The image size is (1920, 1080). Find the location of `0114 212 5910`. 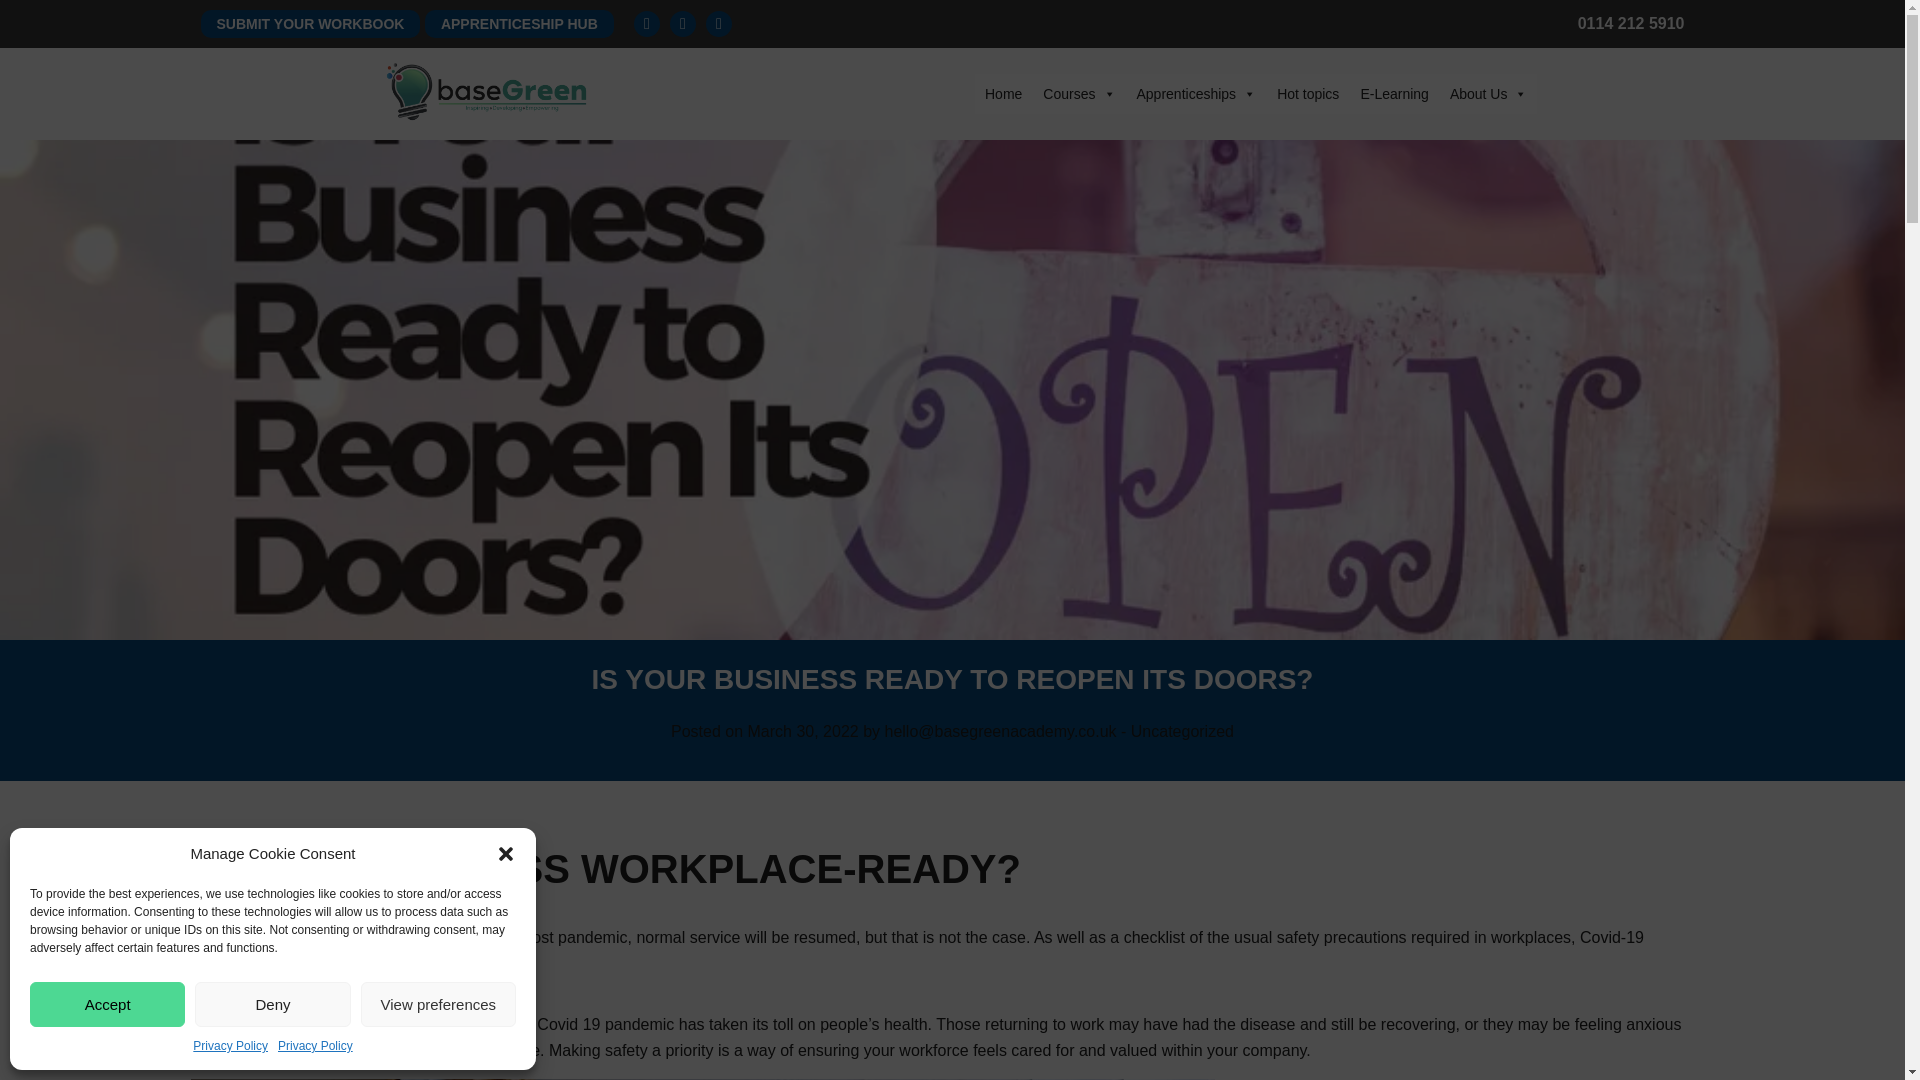

0114 212 5910 is located at coordinates (1641, 23).